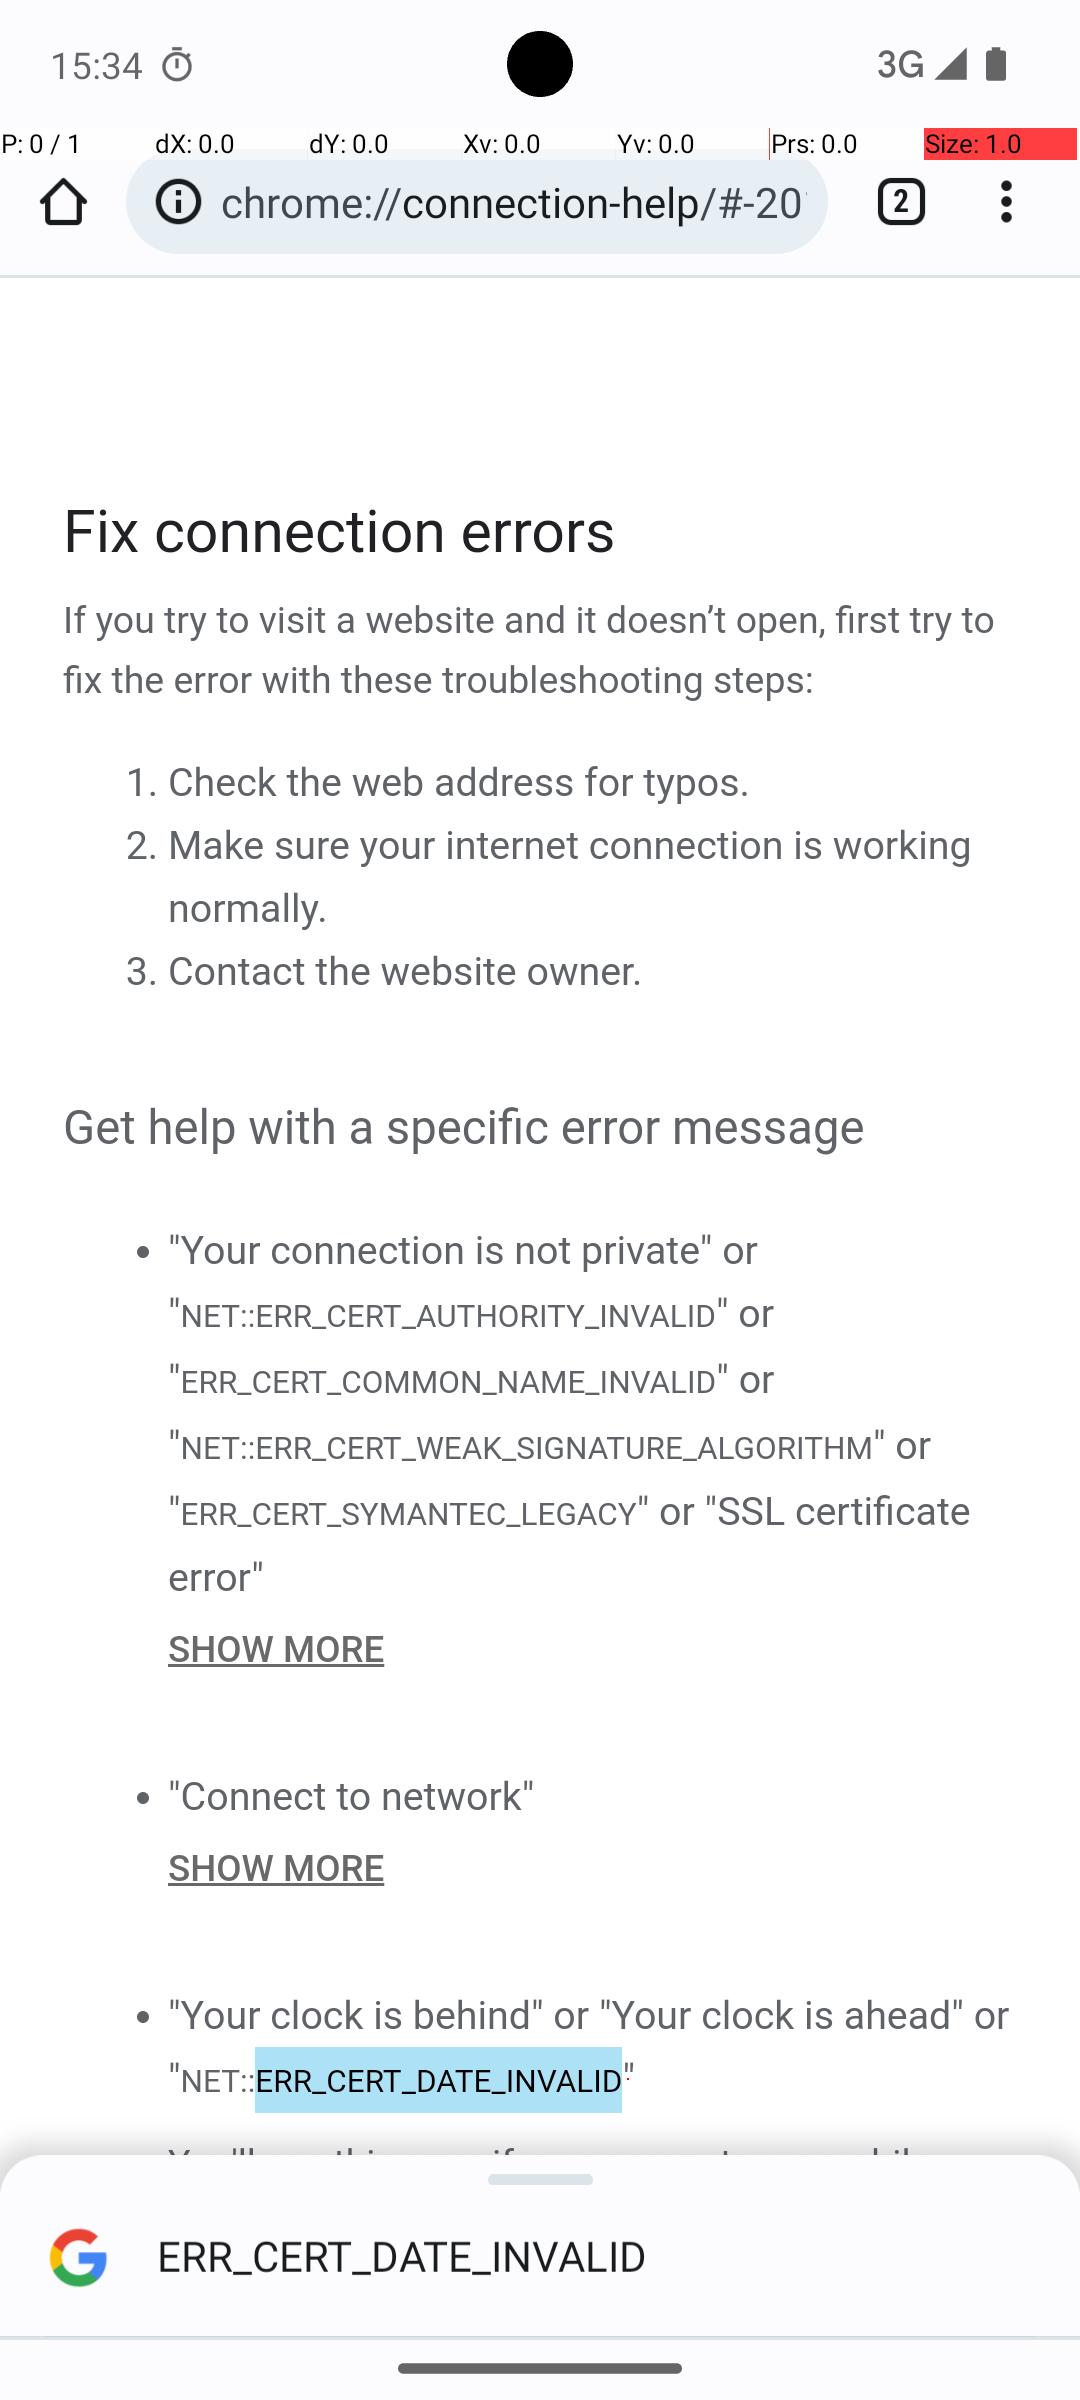 The height and width of the screenshot is (2400, 1080). What do you see at coordinates (146, 781) in the screenshot?
I see `1. ` at bounding box center [146, 781].